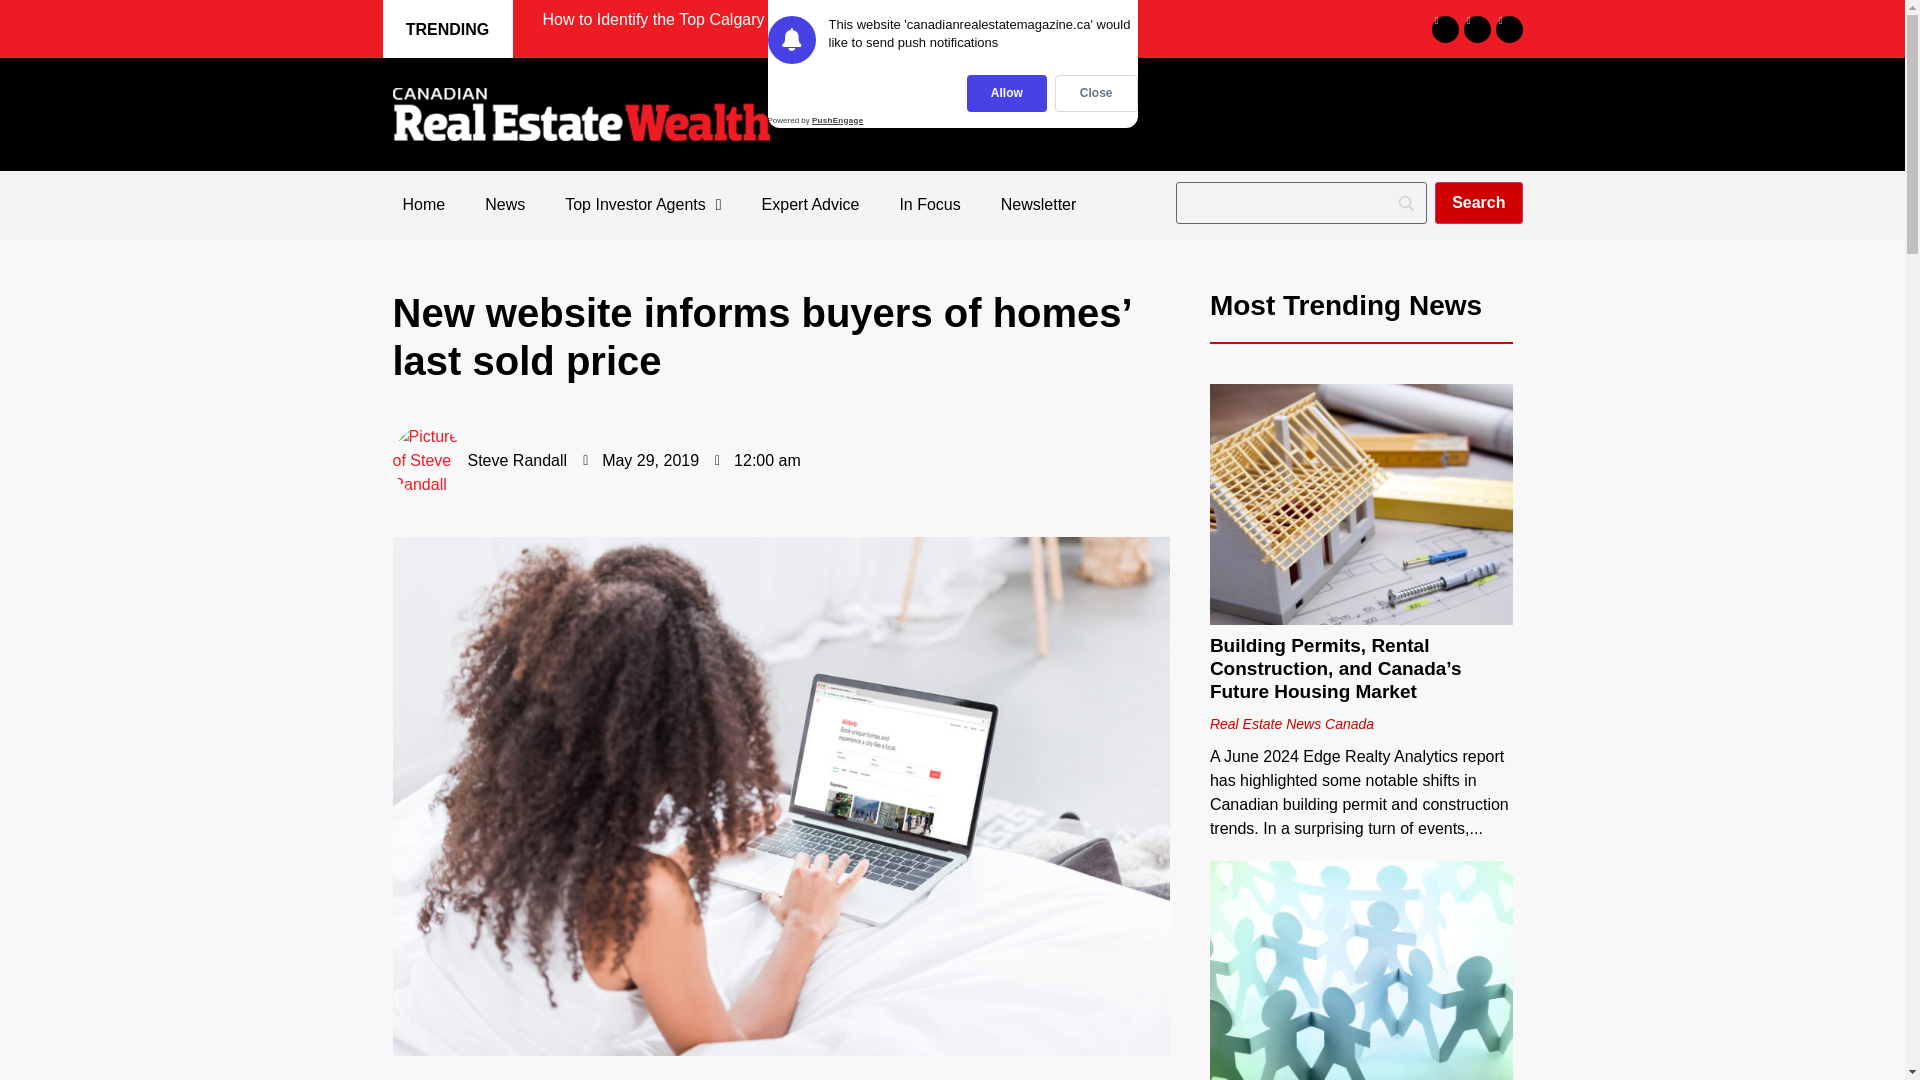 This screenshot has height=1080, width=1920. I want to click on Home, so click(423, 204).